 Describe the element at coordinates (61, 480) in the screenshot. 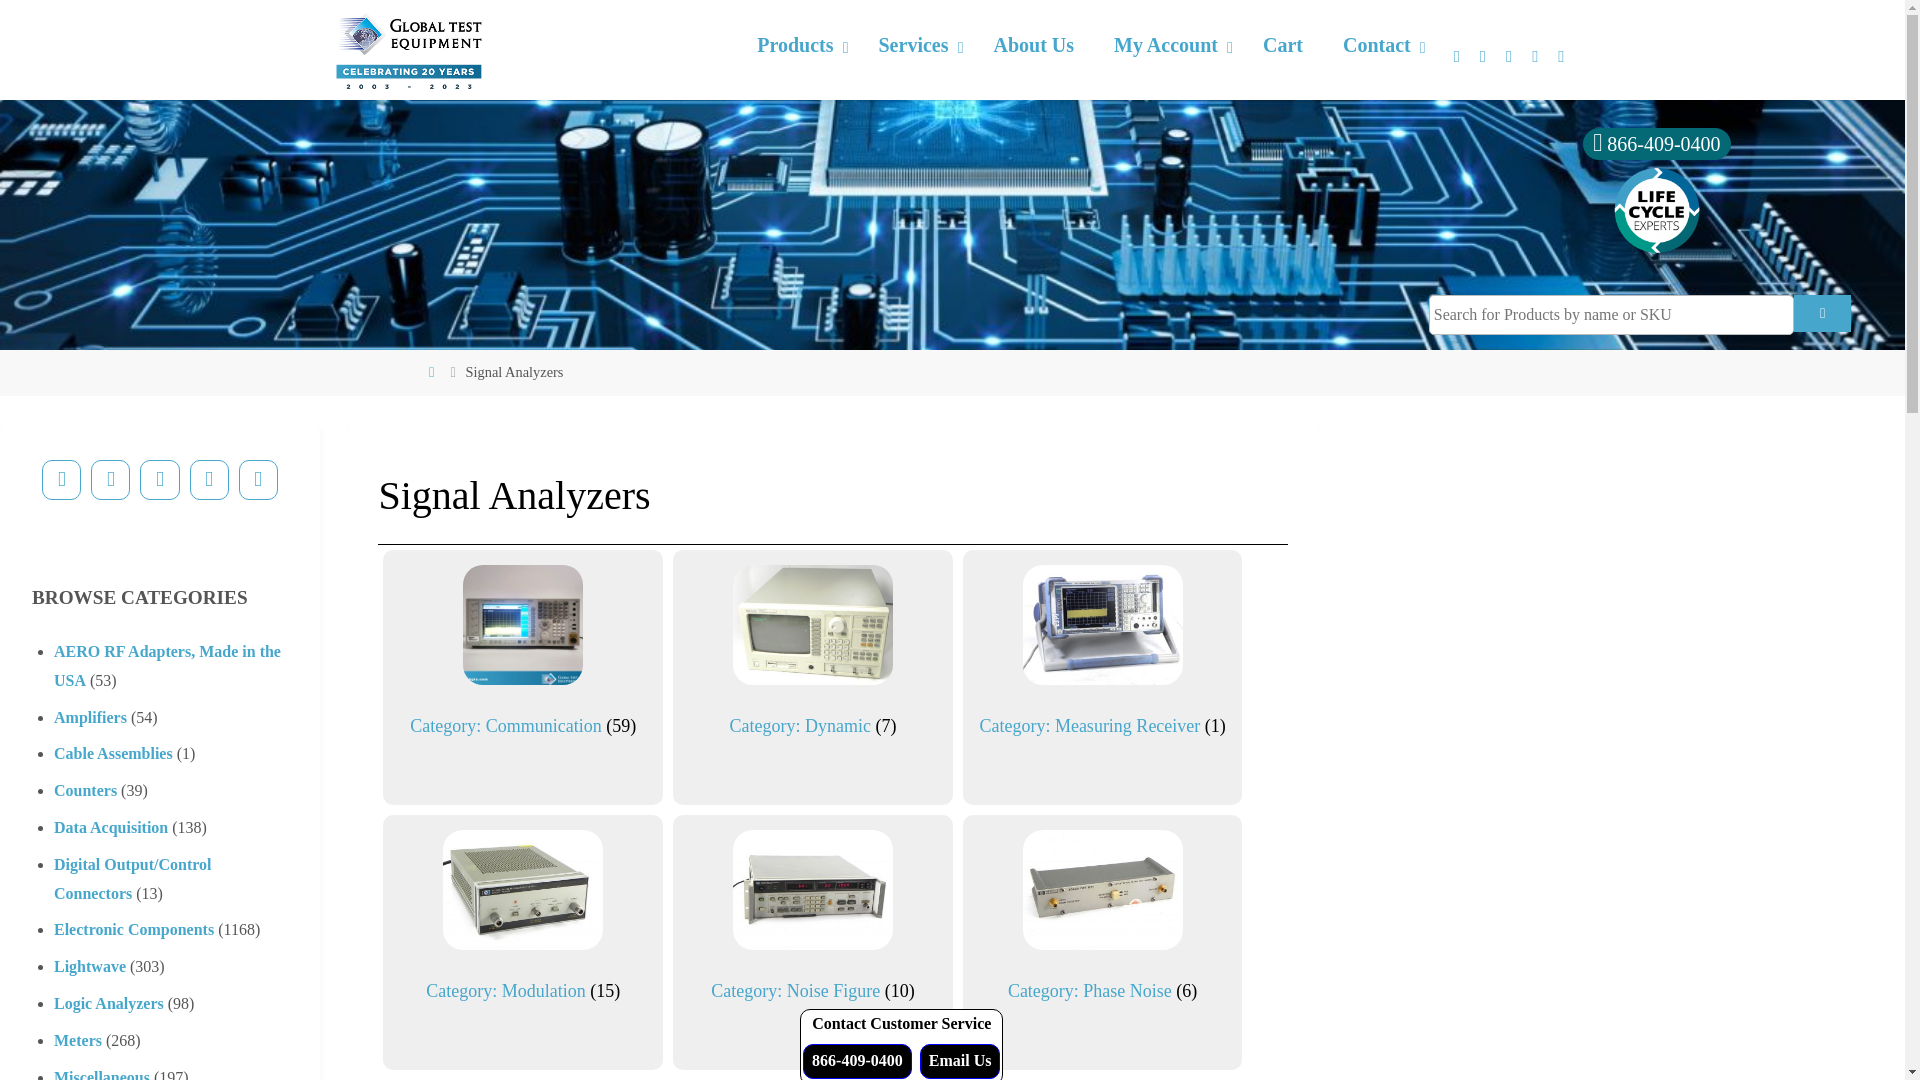

I see `Facebook` at that location.